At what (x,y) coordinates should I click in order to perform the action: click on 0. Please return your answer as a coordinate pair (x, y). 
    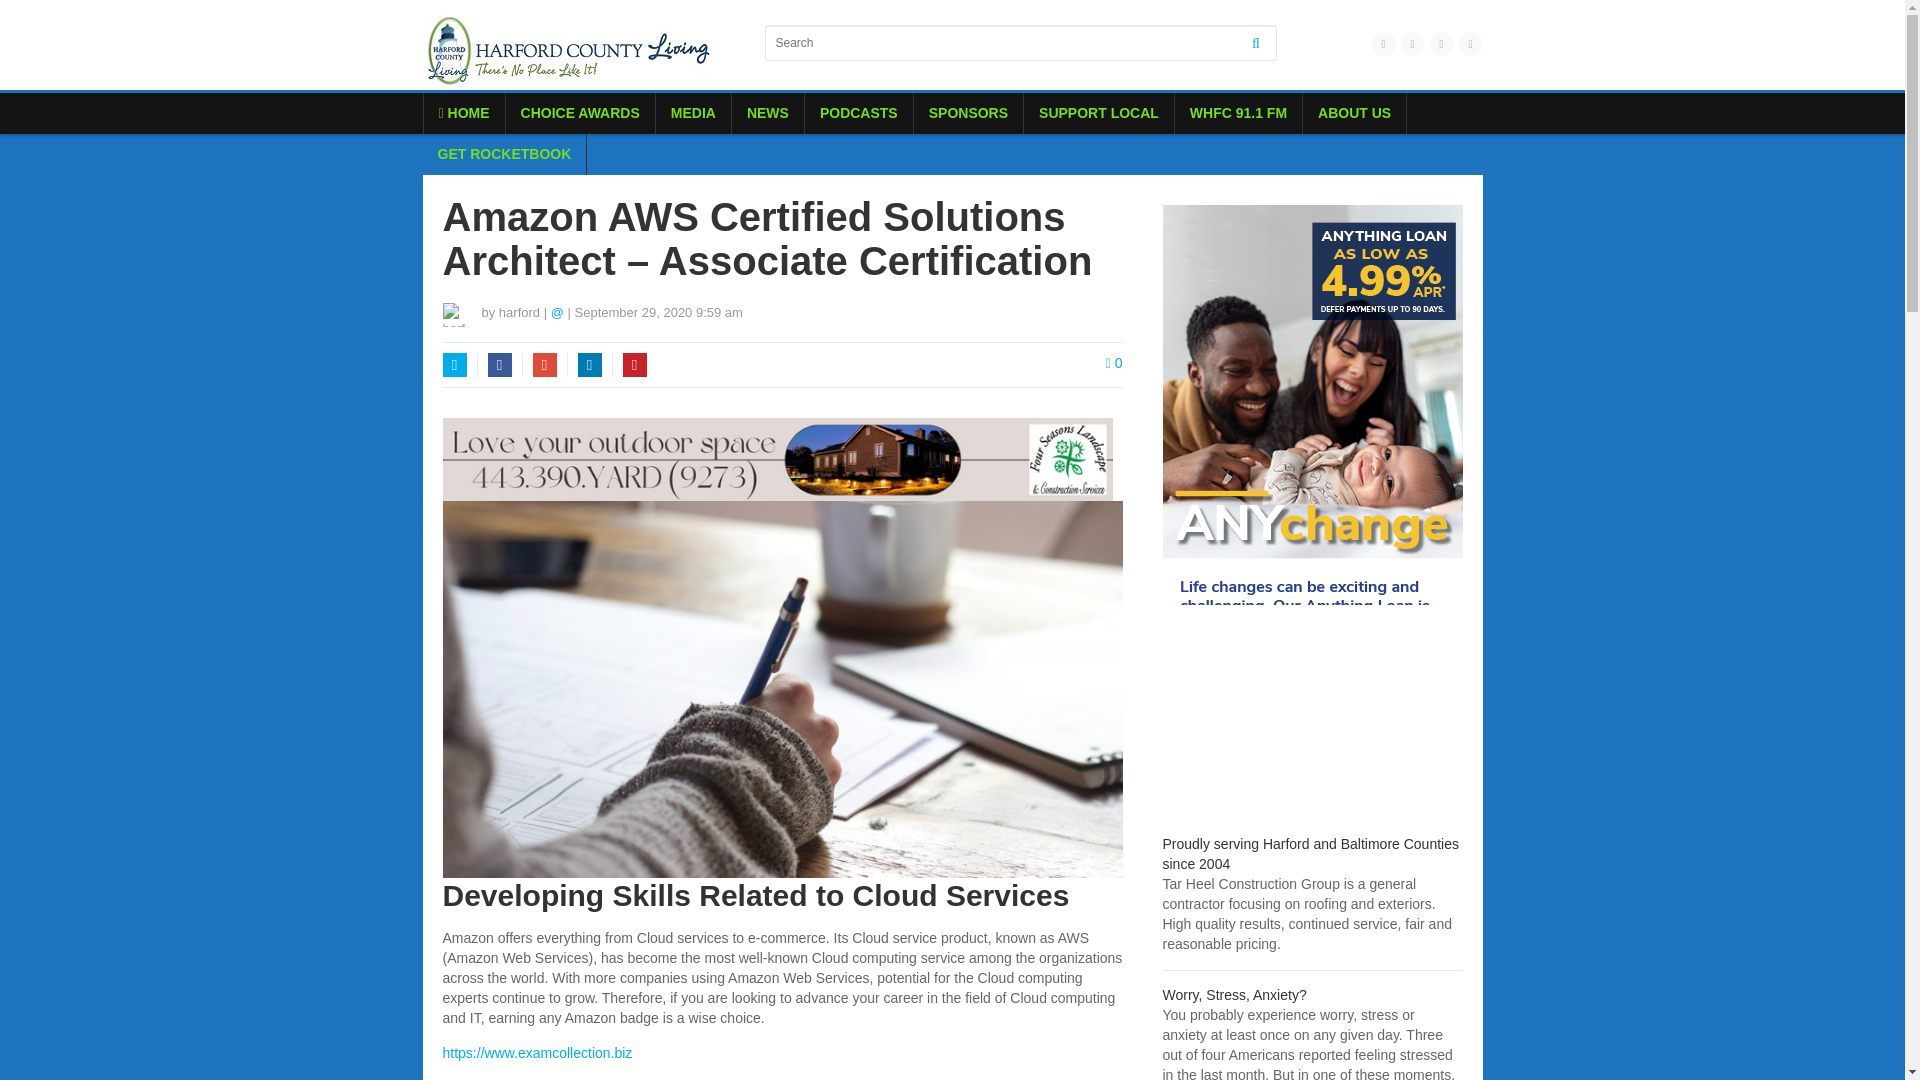
    Looking at the image, I should click on (1114, 363).